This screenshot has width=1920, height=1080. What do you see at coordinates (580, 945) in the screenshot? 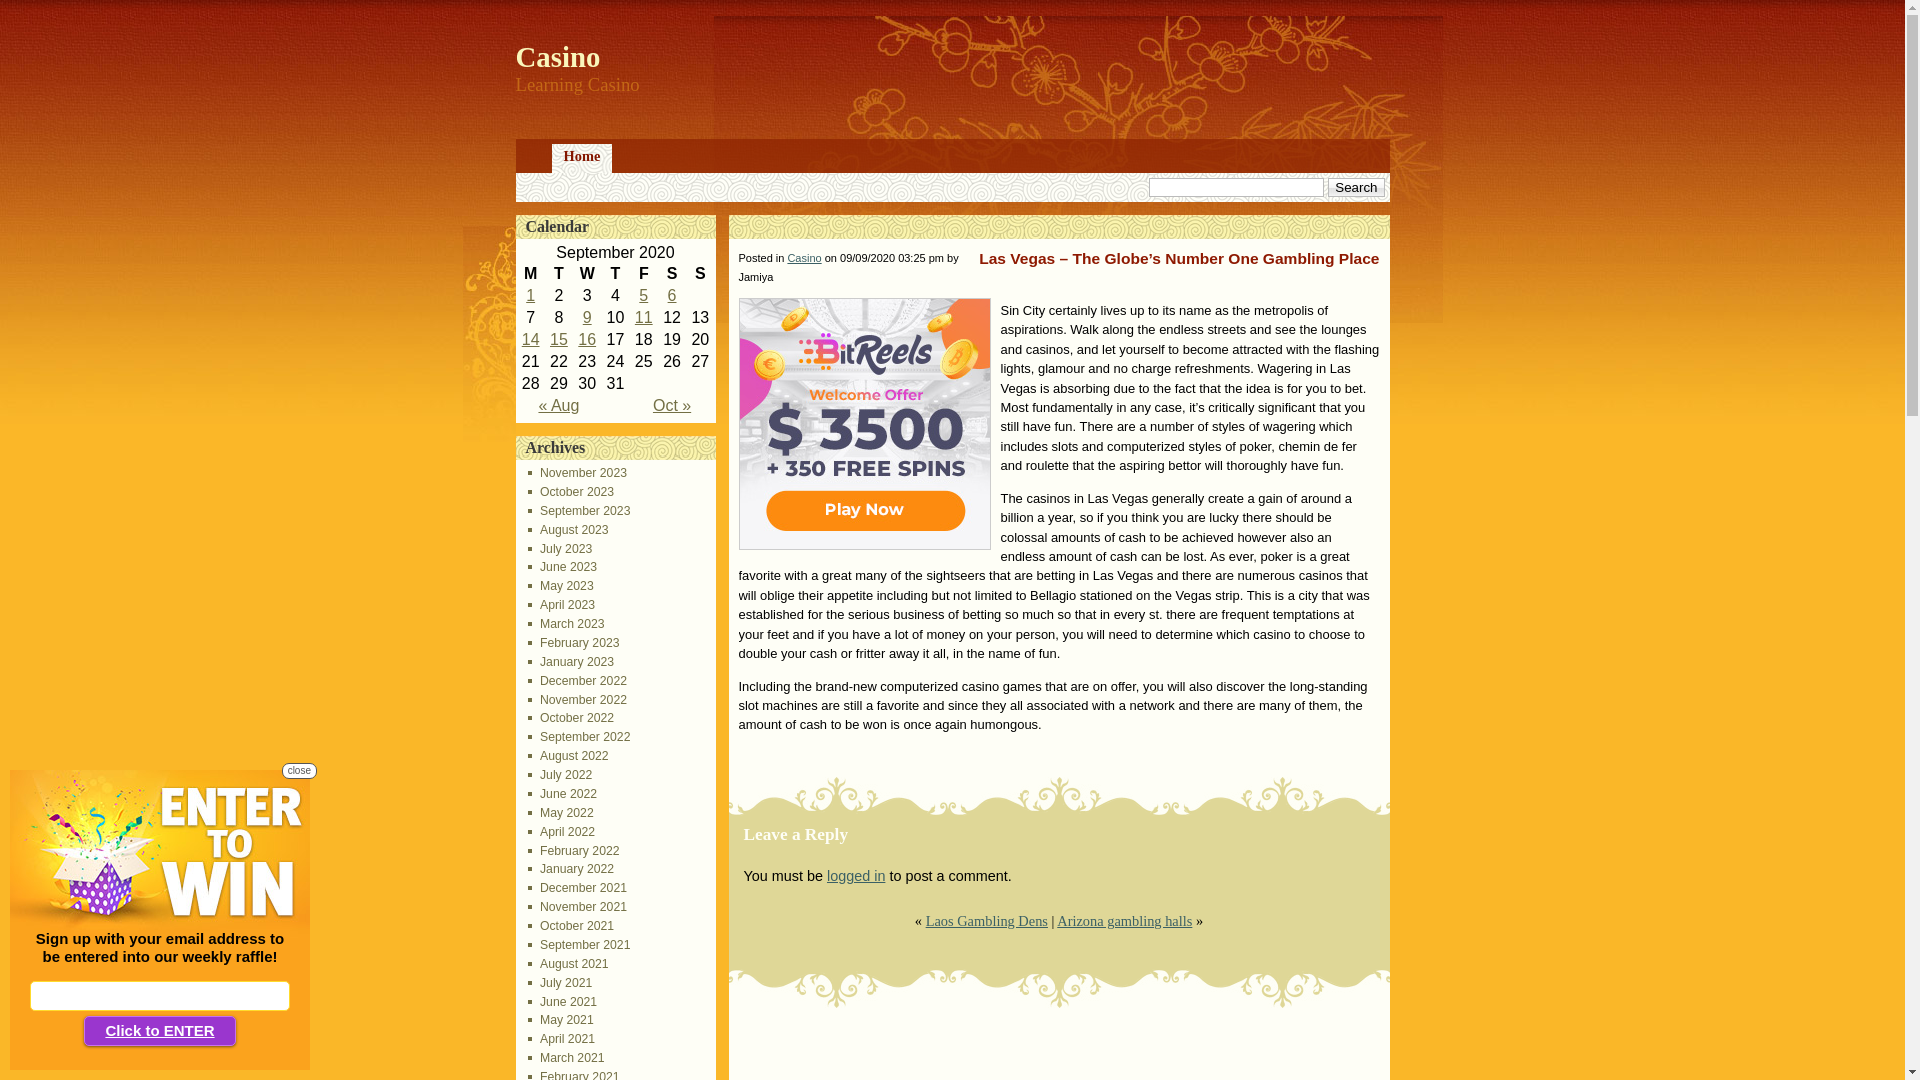
I see `September 2021` at bounding box center [580, 945].